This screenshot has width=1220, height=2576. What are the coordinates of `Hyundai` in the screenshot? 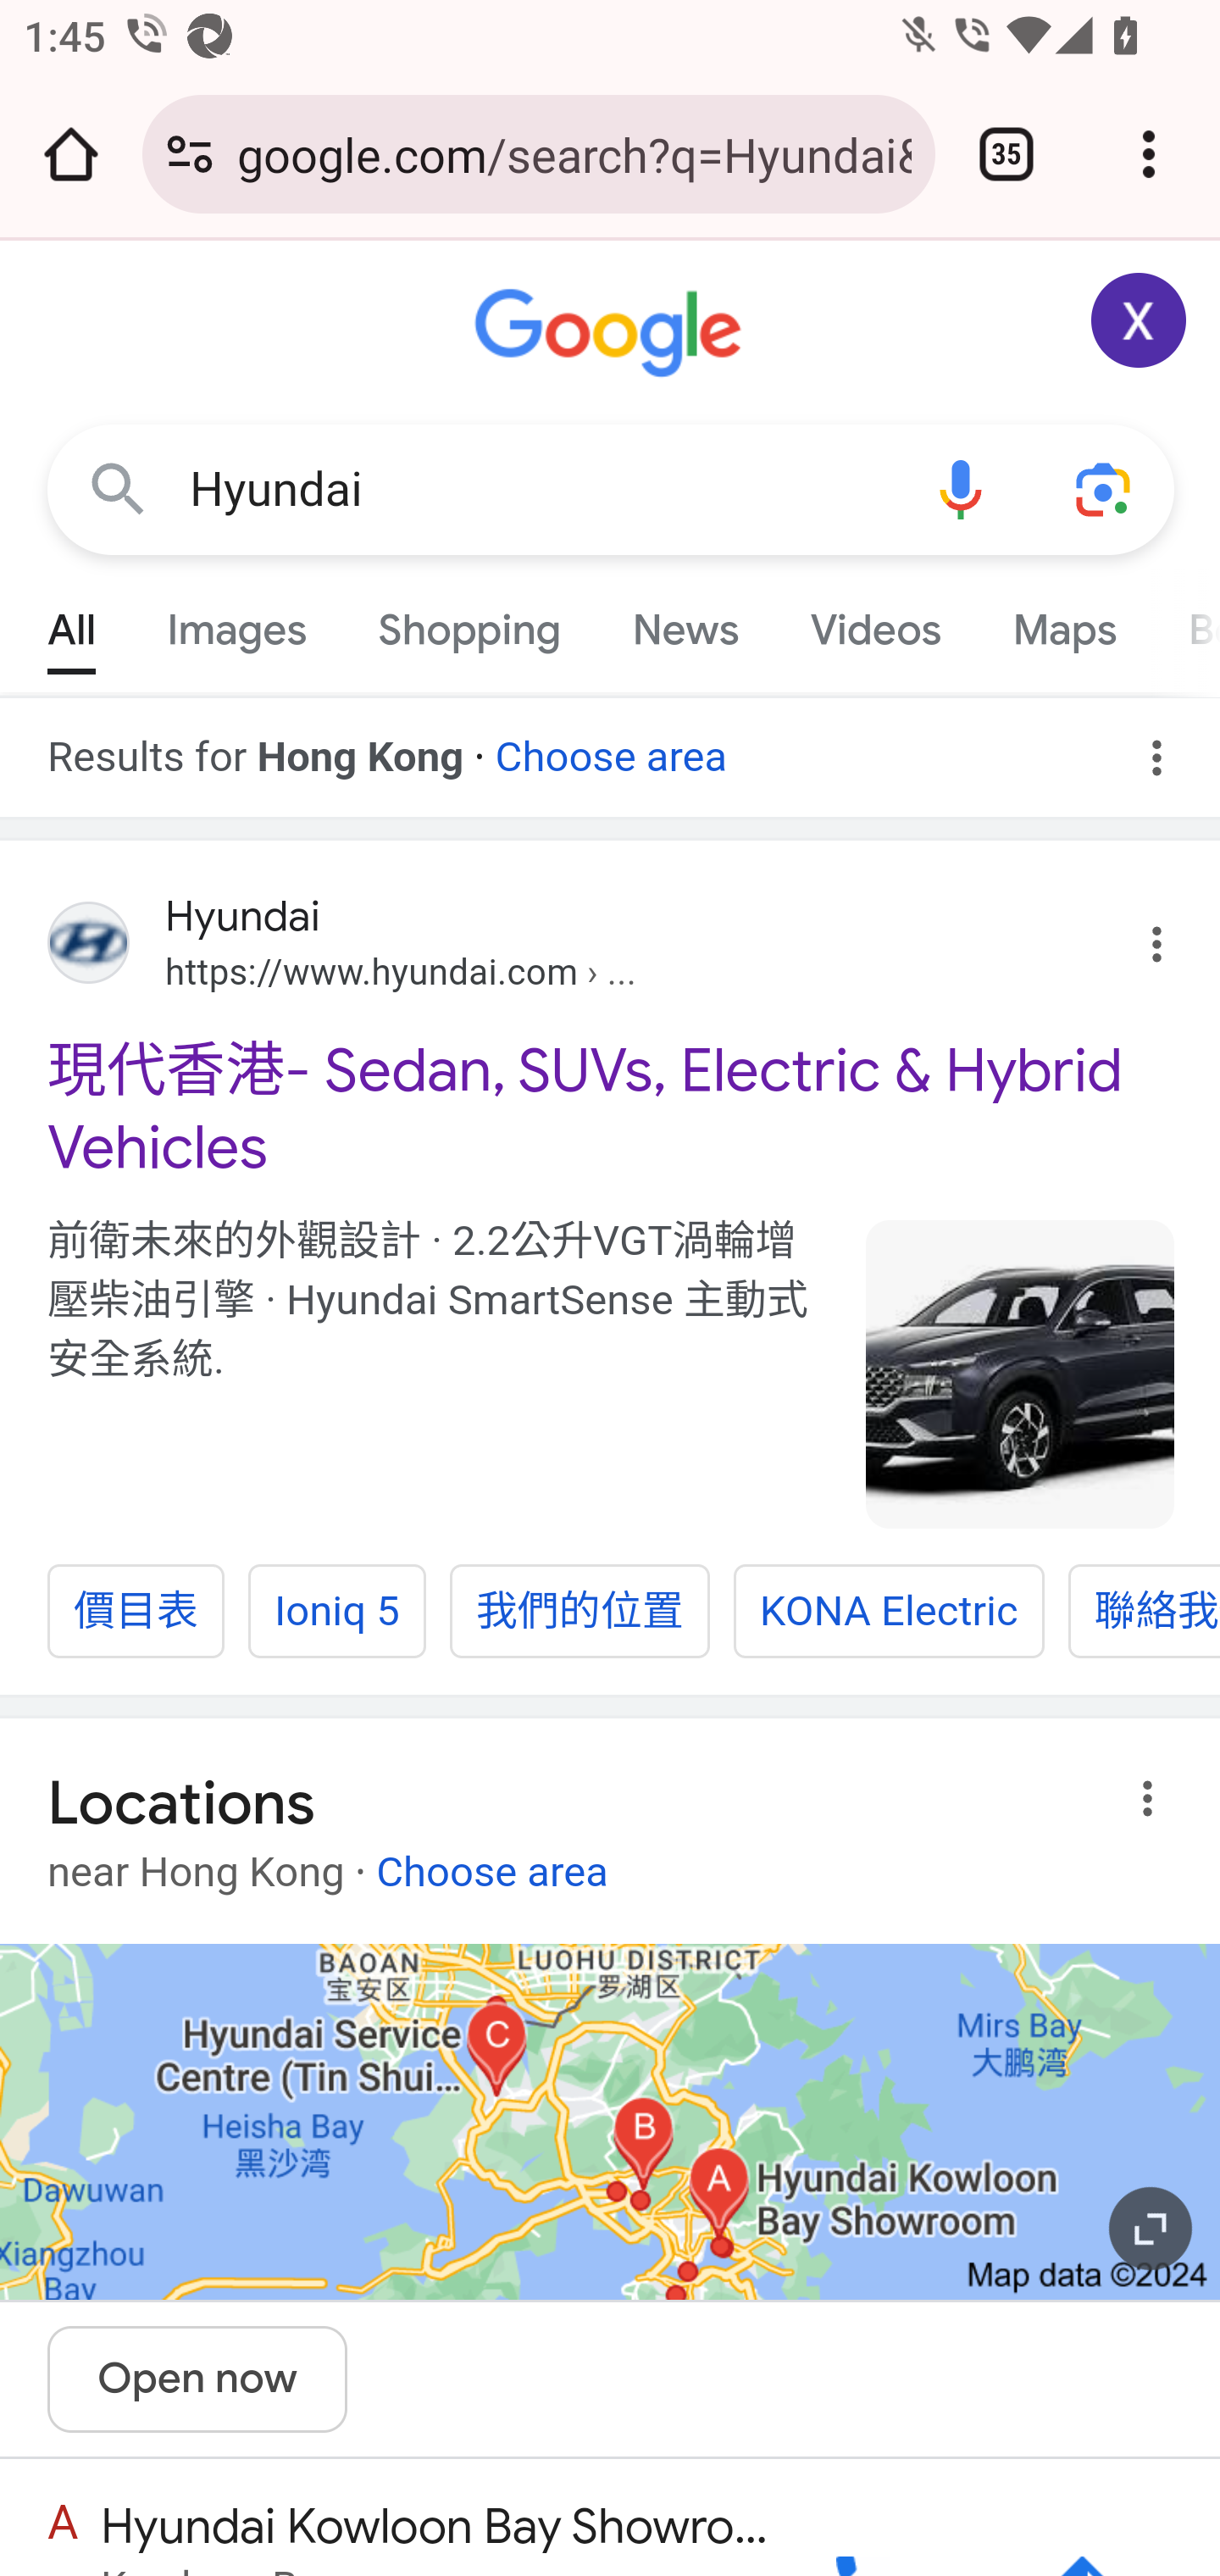 It's located at (539, 490).